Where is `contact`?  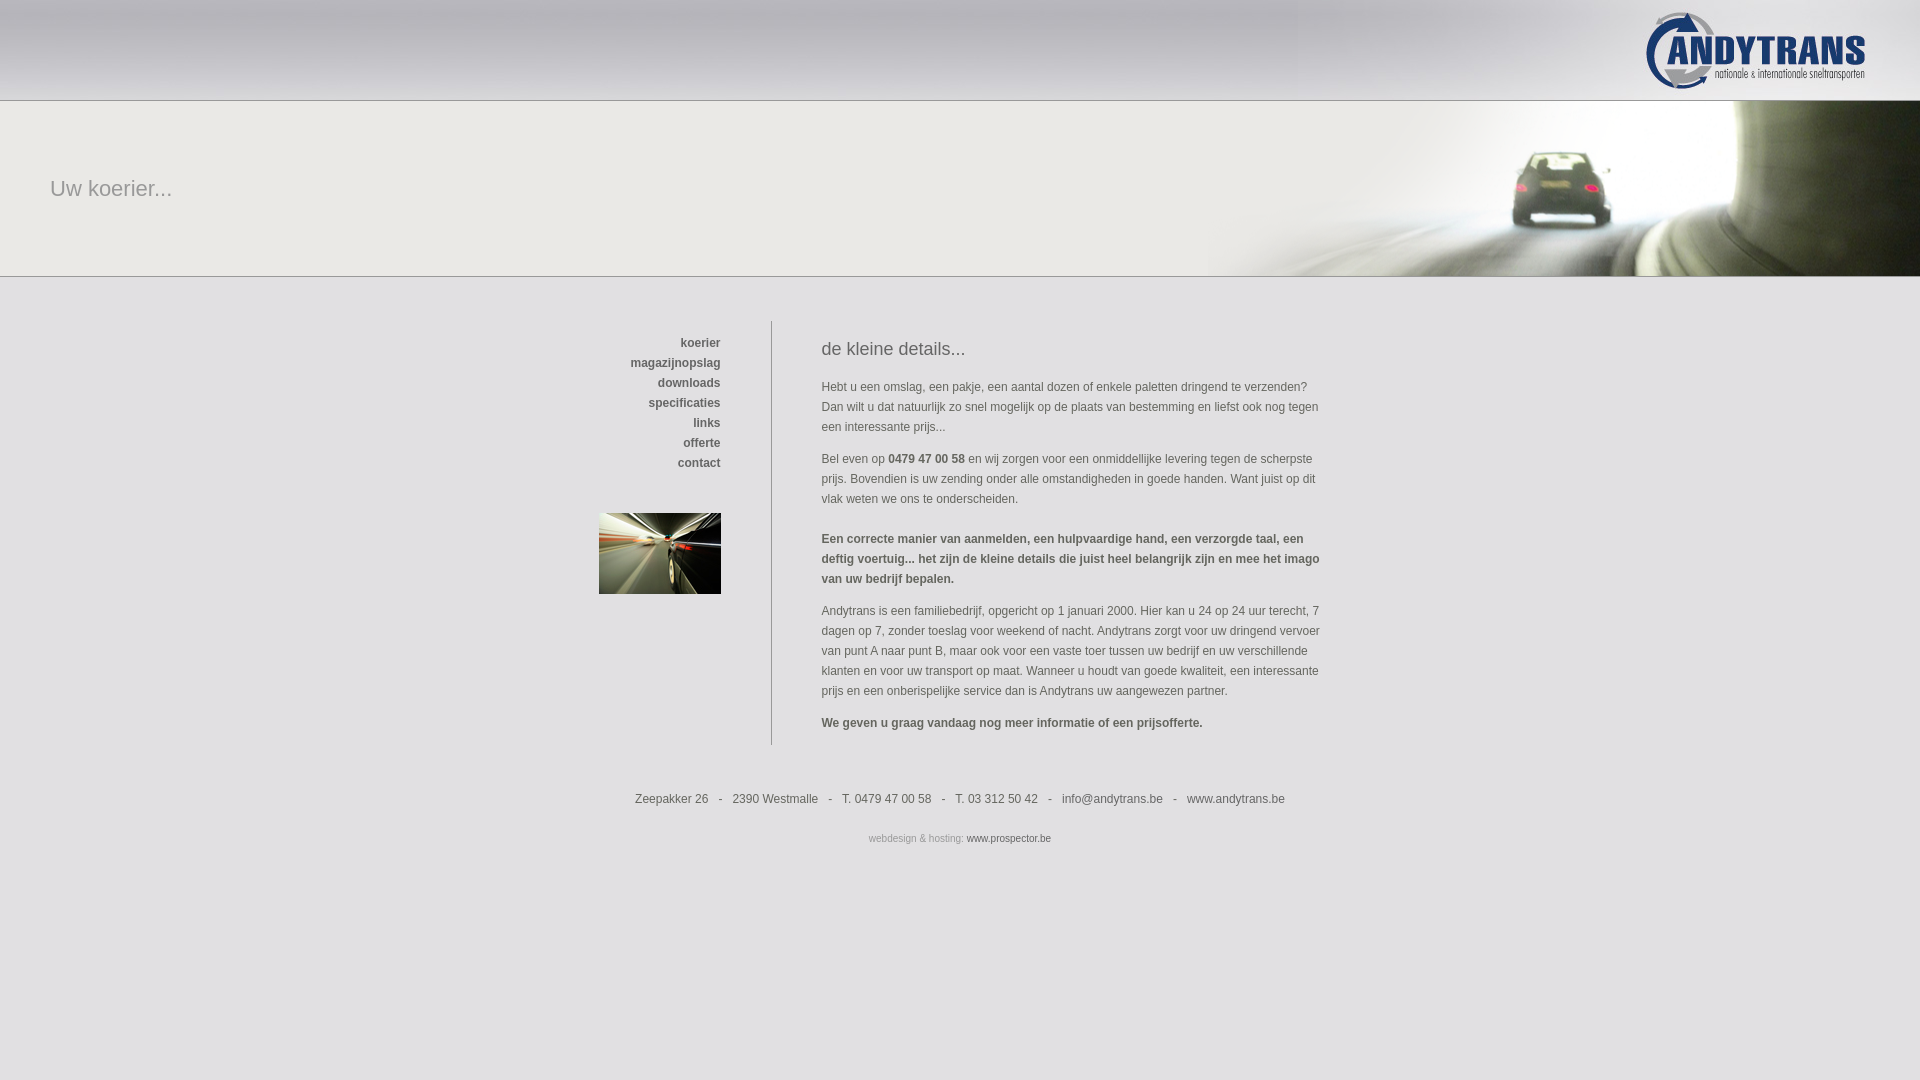
contact is located at coordinates (700, 463).